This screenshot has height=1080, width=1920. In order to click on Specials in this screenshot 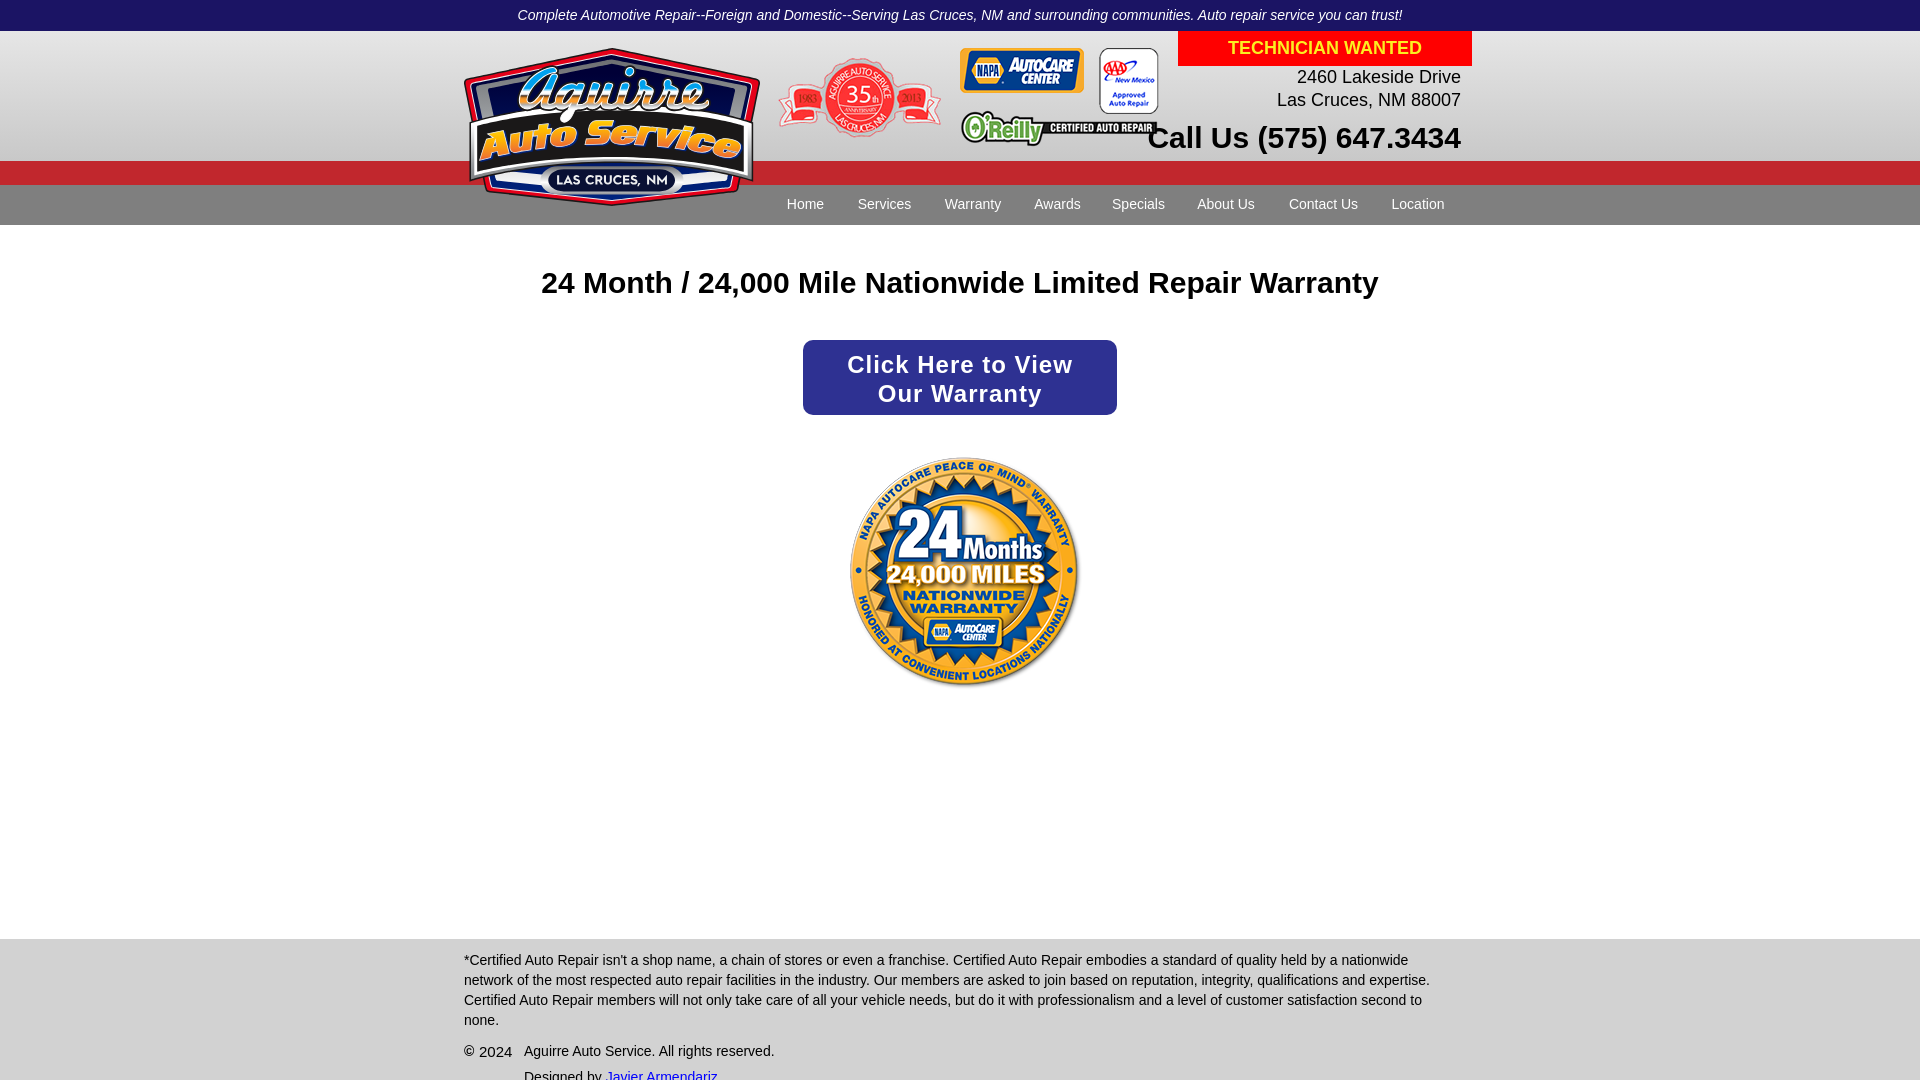, I will do `click(1138, 205)`.